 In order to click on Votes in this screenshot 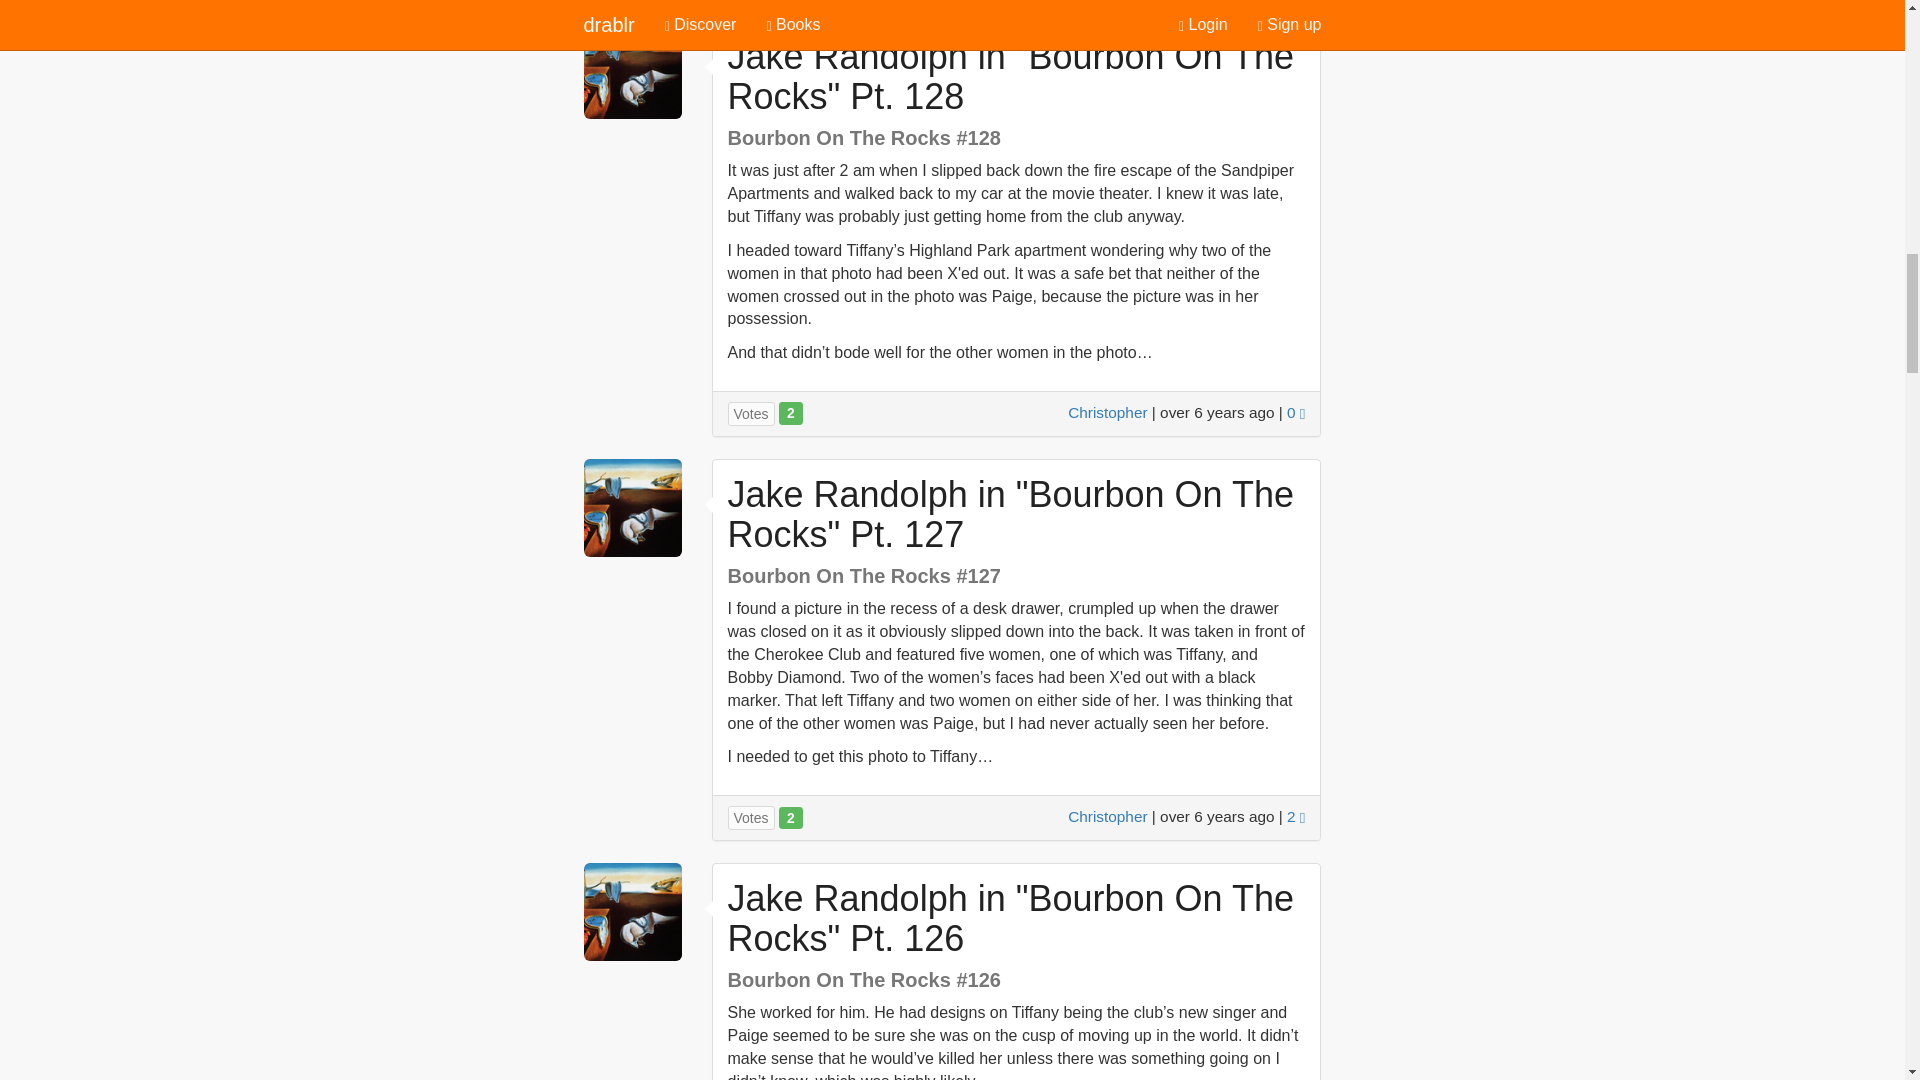, I will do `click(751, 413)`.